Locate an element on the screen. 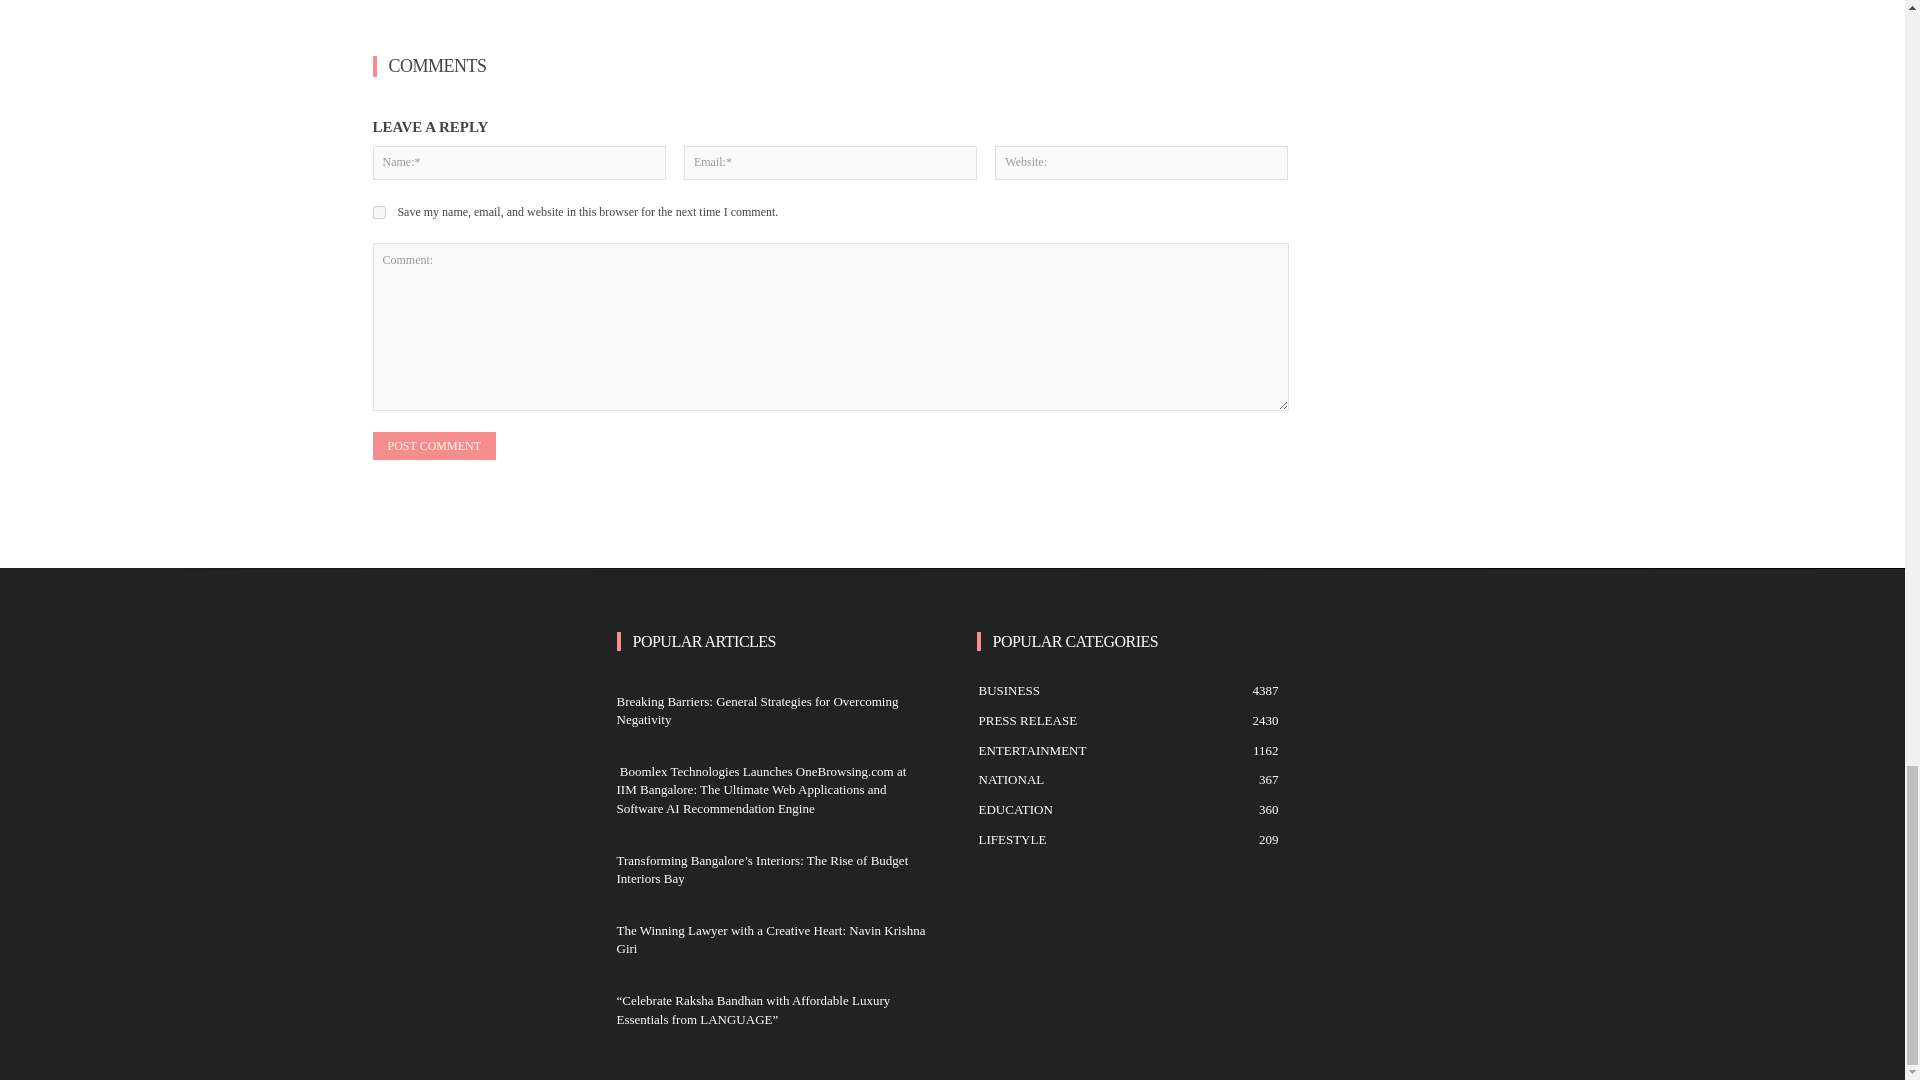  yes is located at coordinates (378, 212).